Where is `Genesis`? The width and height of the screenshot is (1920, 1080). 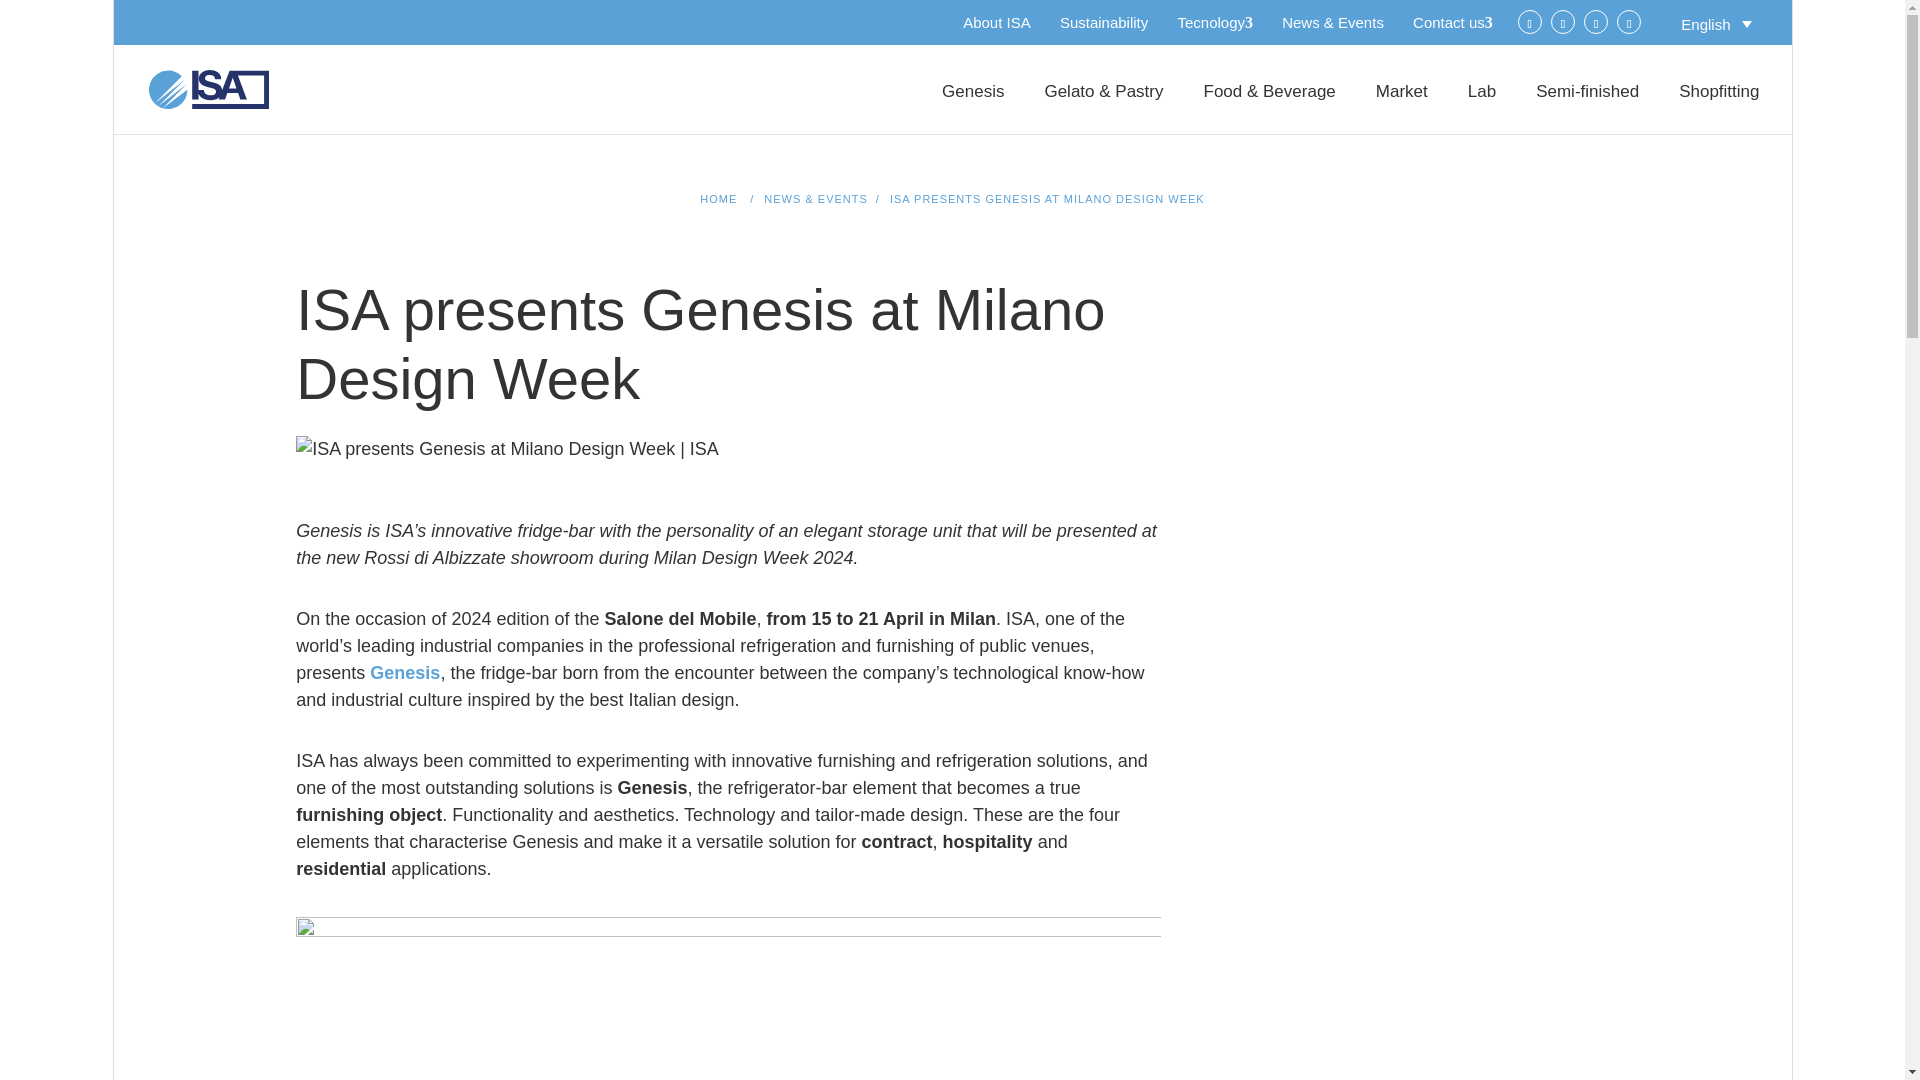 Genesis is located at coordinates (973, 109).